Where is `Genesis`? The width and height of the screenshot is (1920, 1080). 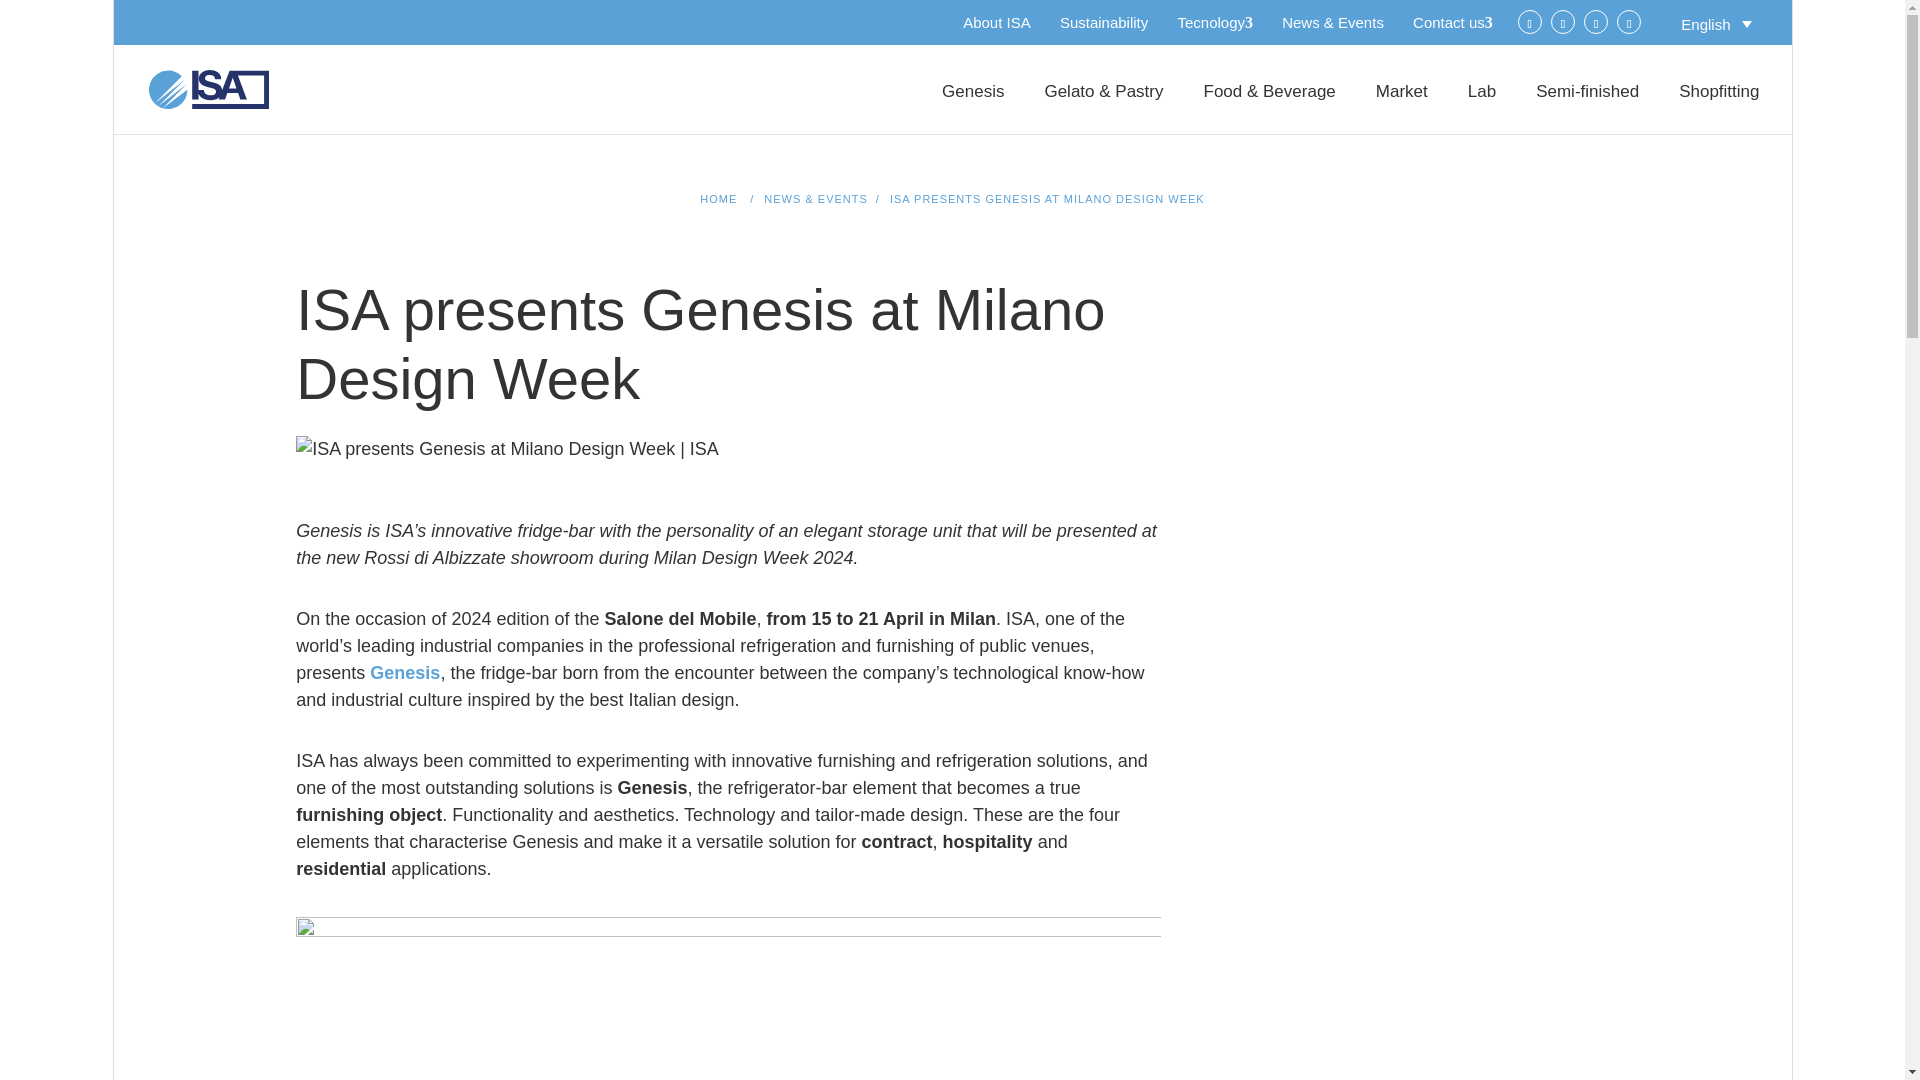 Genesis is located at coordinates (973, 109).